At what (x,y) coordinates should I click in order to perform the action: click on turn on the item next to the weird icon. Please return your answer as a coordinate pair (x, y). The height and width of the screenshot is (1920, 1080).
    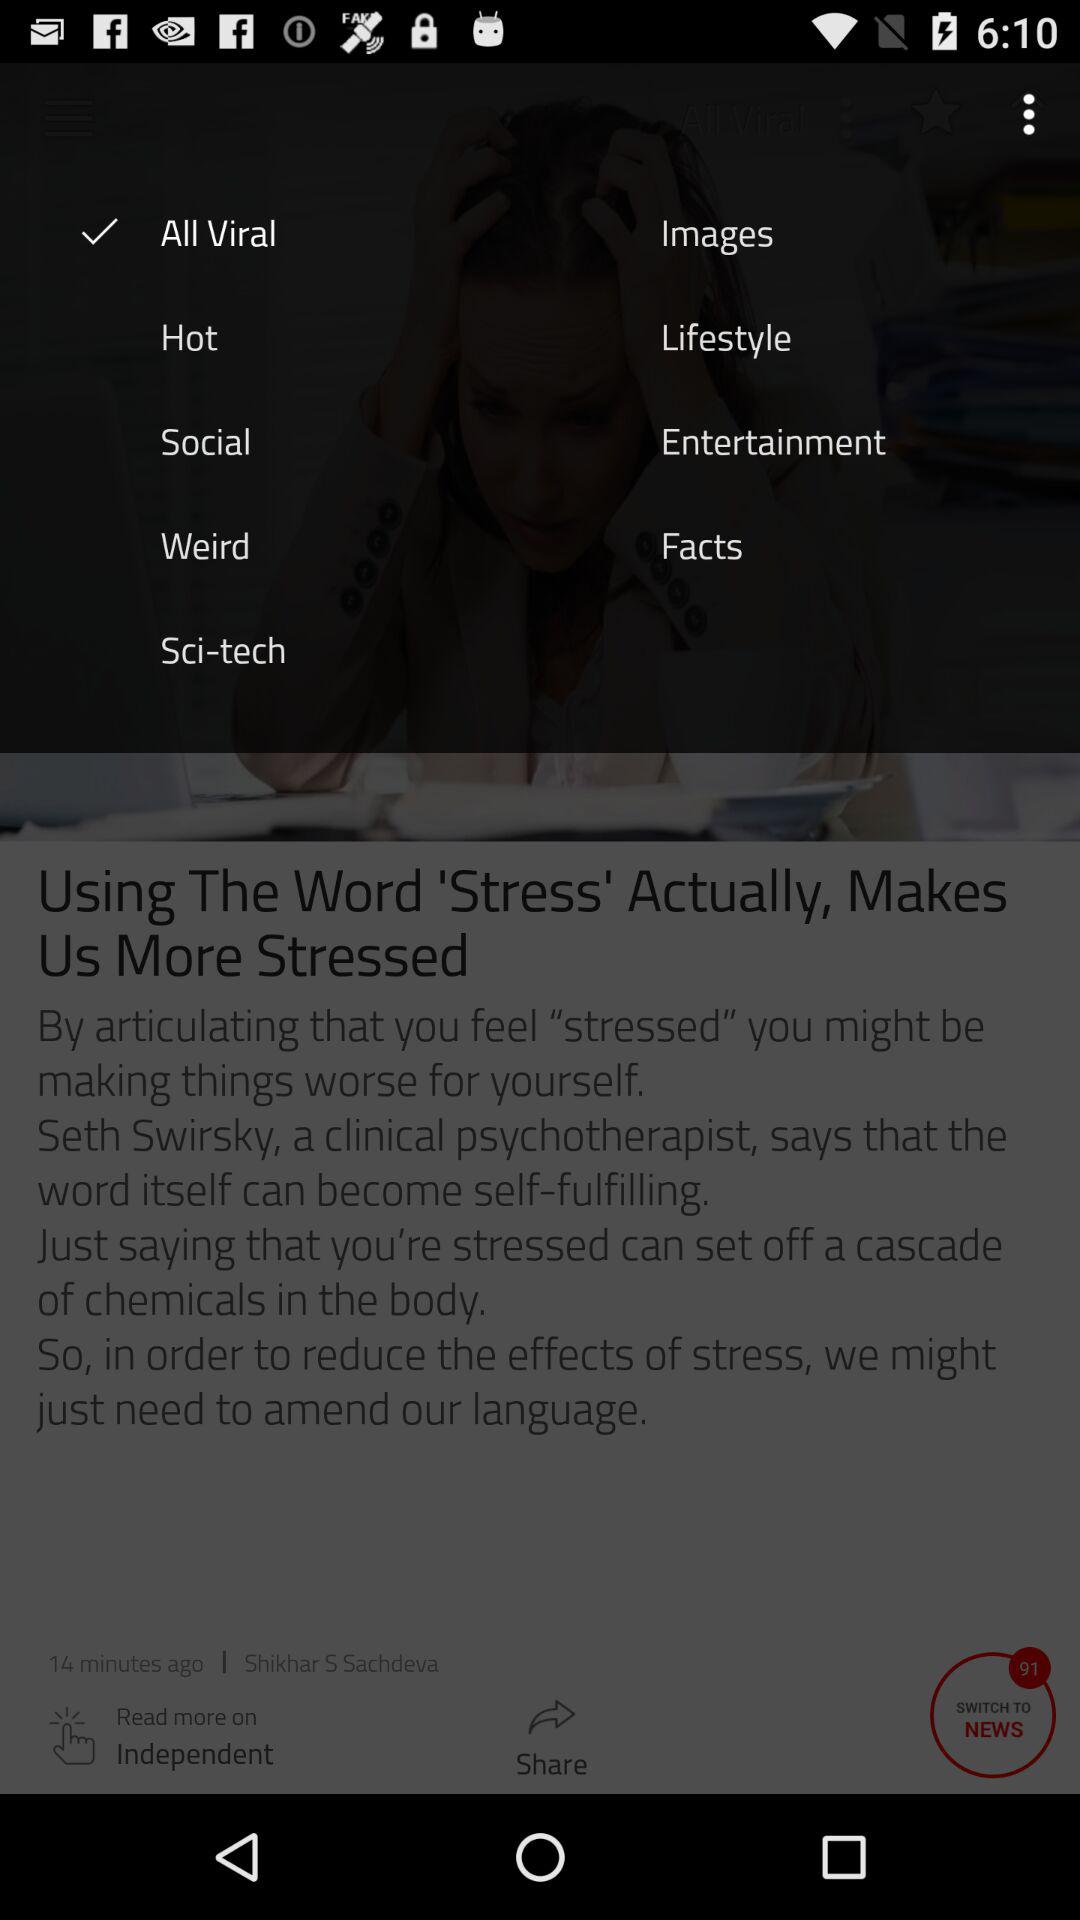
    Looking at the image, I should click on (702, 543).